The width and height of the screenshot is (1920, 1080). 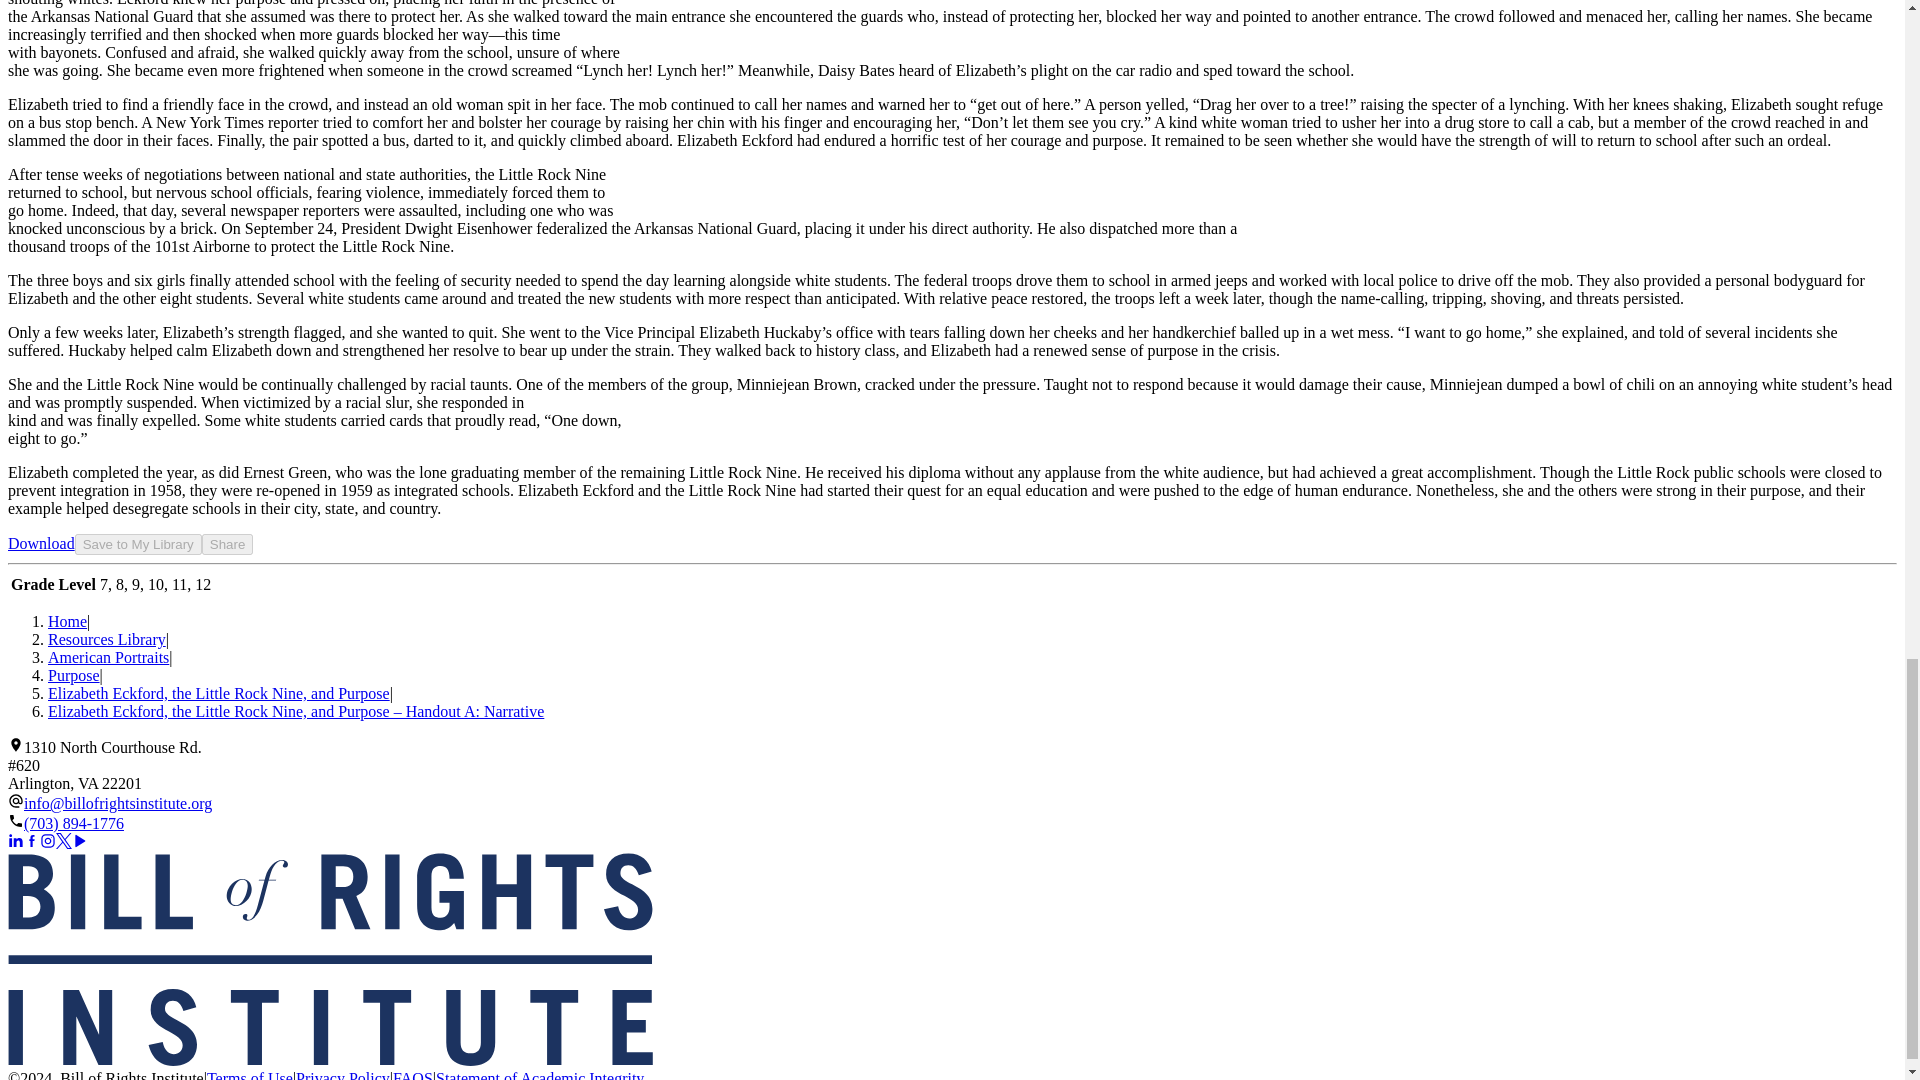 I want to click on Follow us on twitter, so click(x=64, y=840).